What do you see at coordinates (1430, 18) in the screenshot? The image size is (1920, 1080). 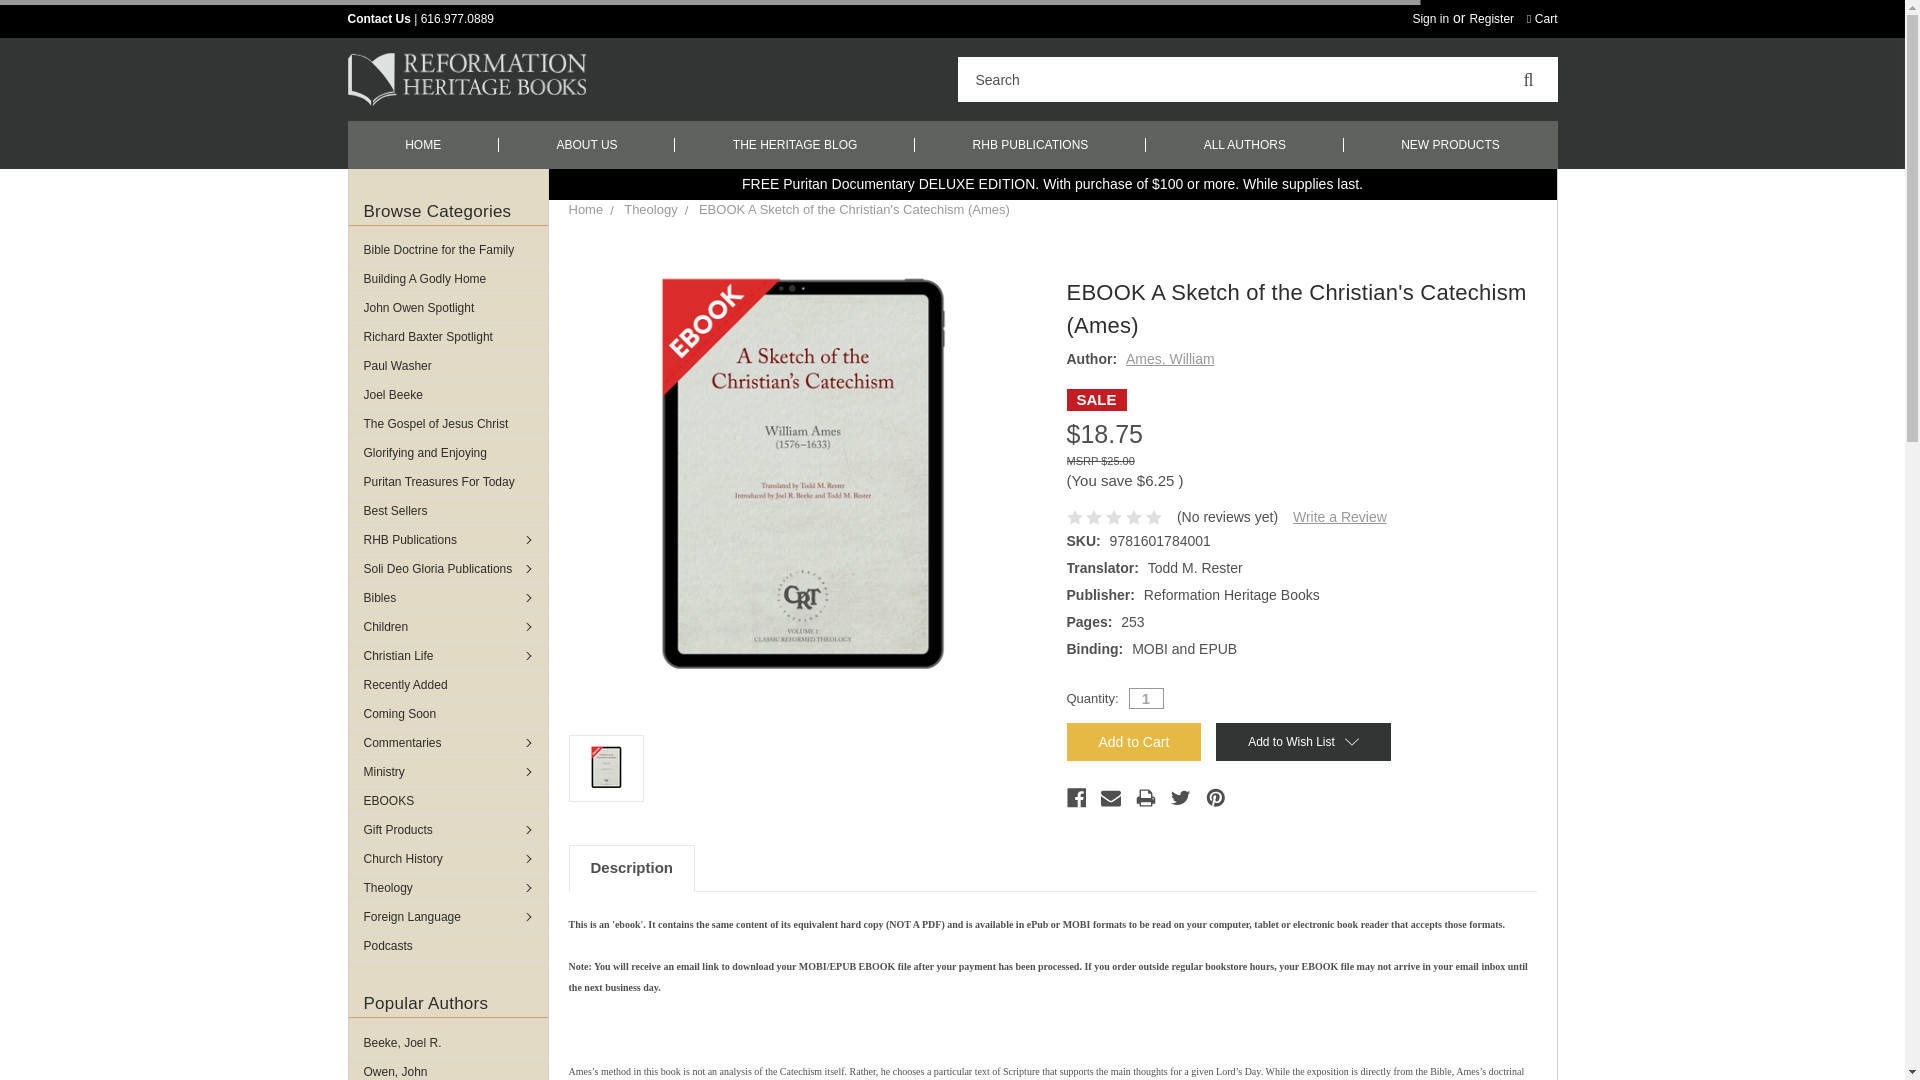 I see `Sign in` at bounding box center [1430, 18].